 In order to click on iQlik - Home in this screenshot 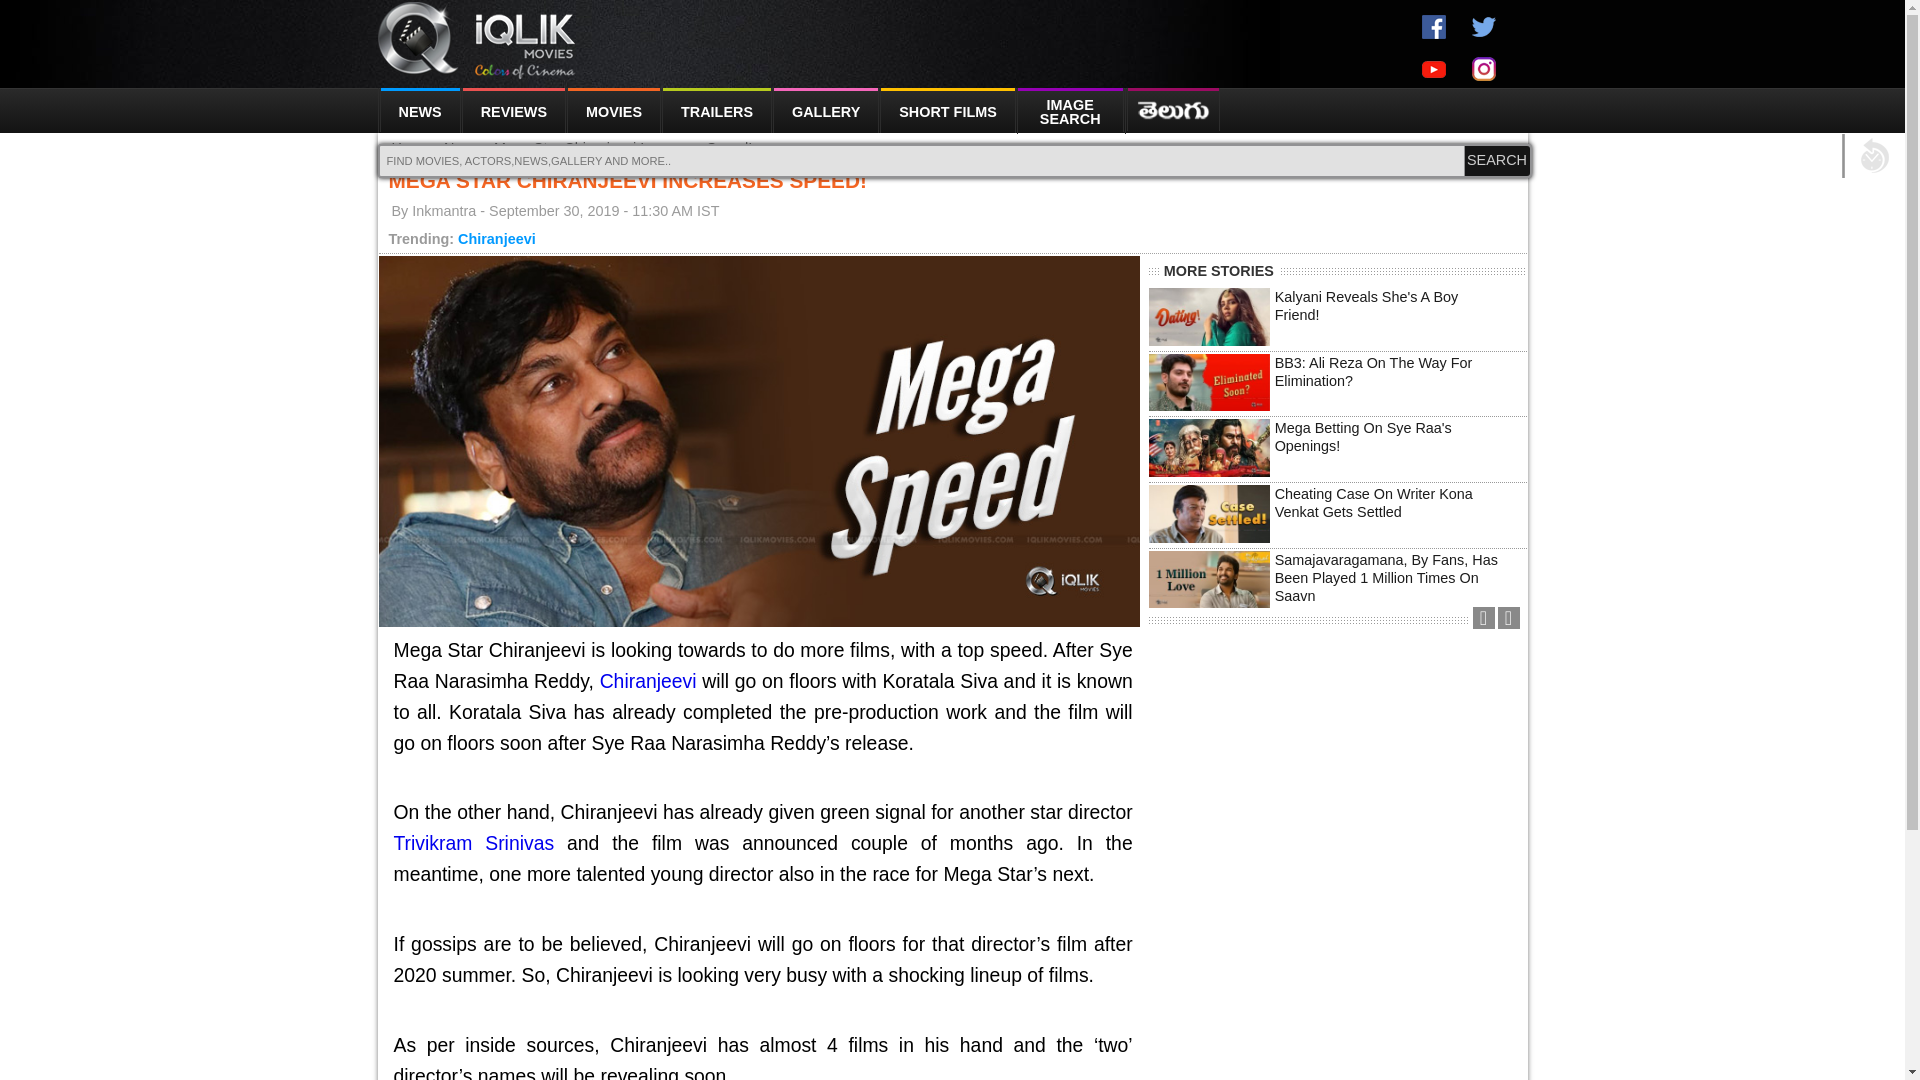, I will do `click(477, 40)`.